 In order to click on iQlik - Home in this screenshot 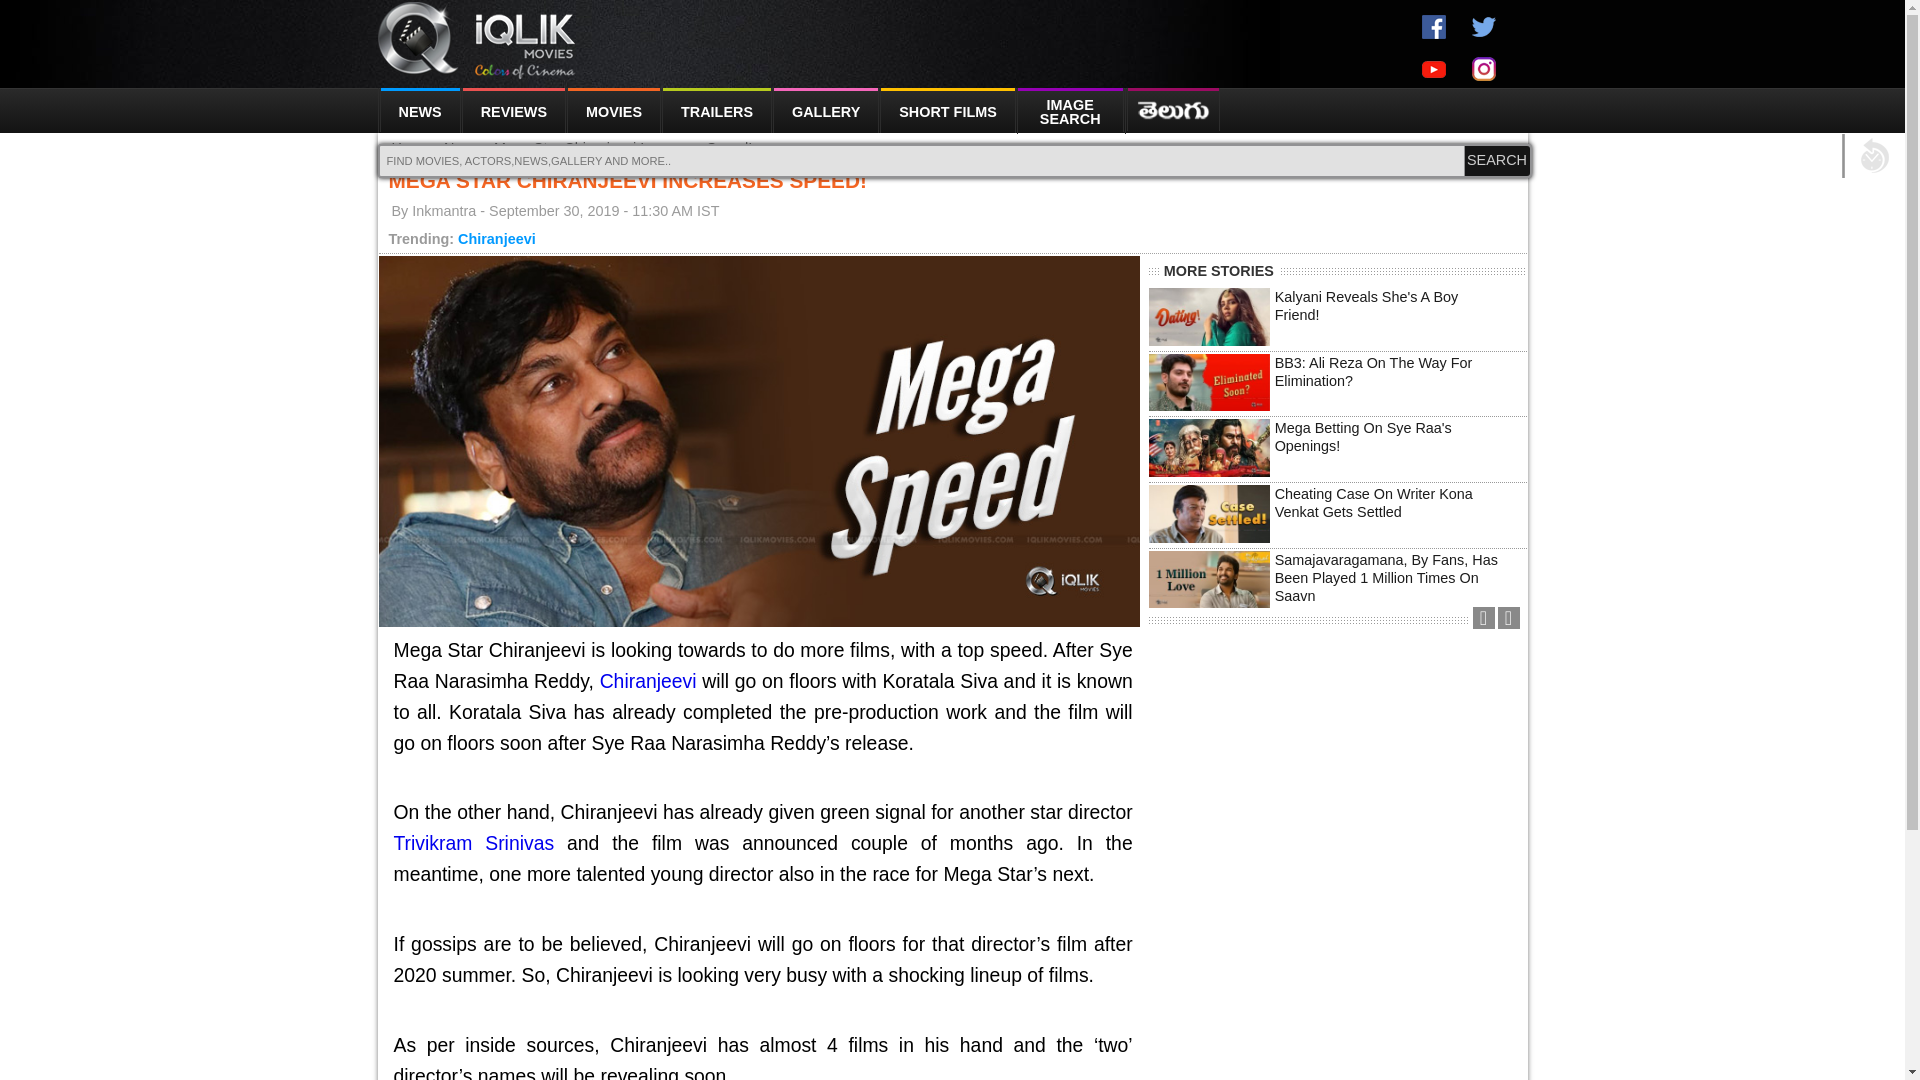, I will do `click(477, 40)`.